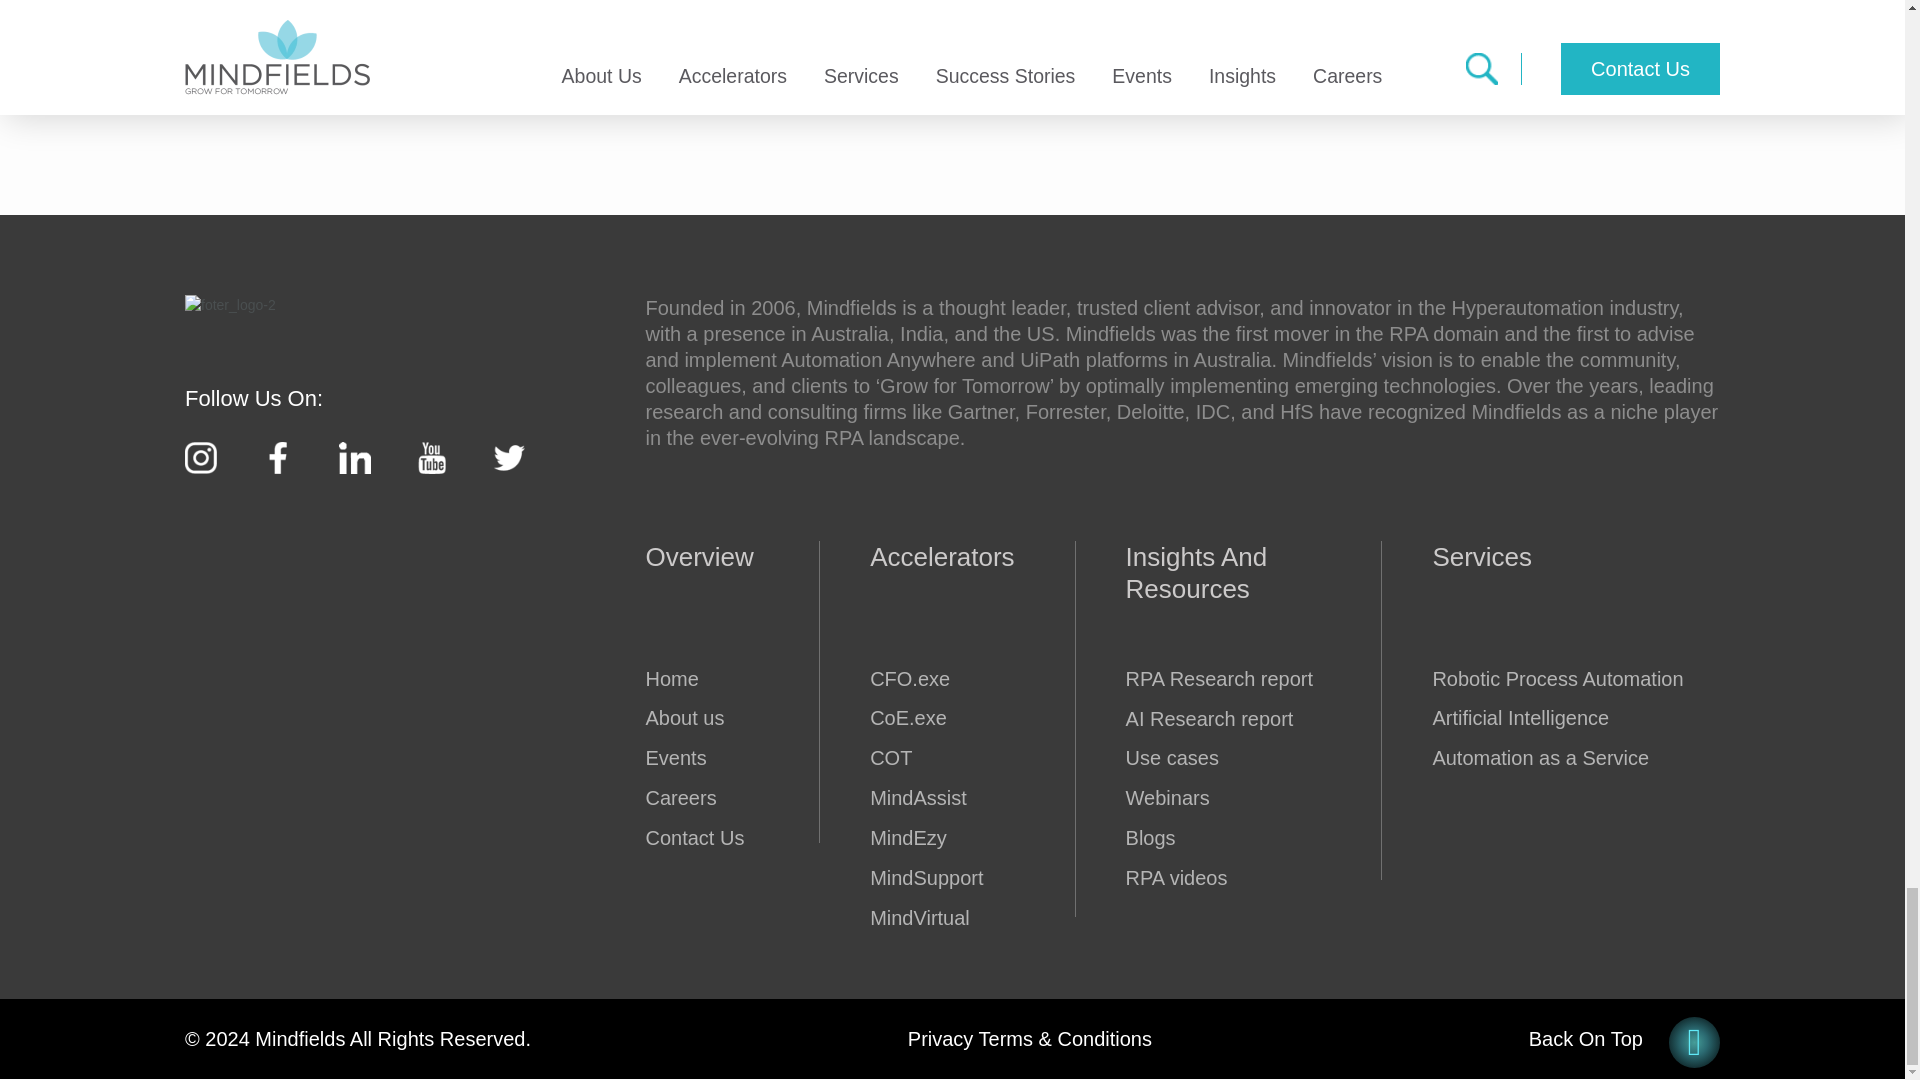 Image resolution: width=1920 pixels, height=1080 pixels. What do you see at coordinates (694, 679) in the screenshot?
I see `Hyperautomation` at bounding box center [694, 679].